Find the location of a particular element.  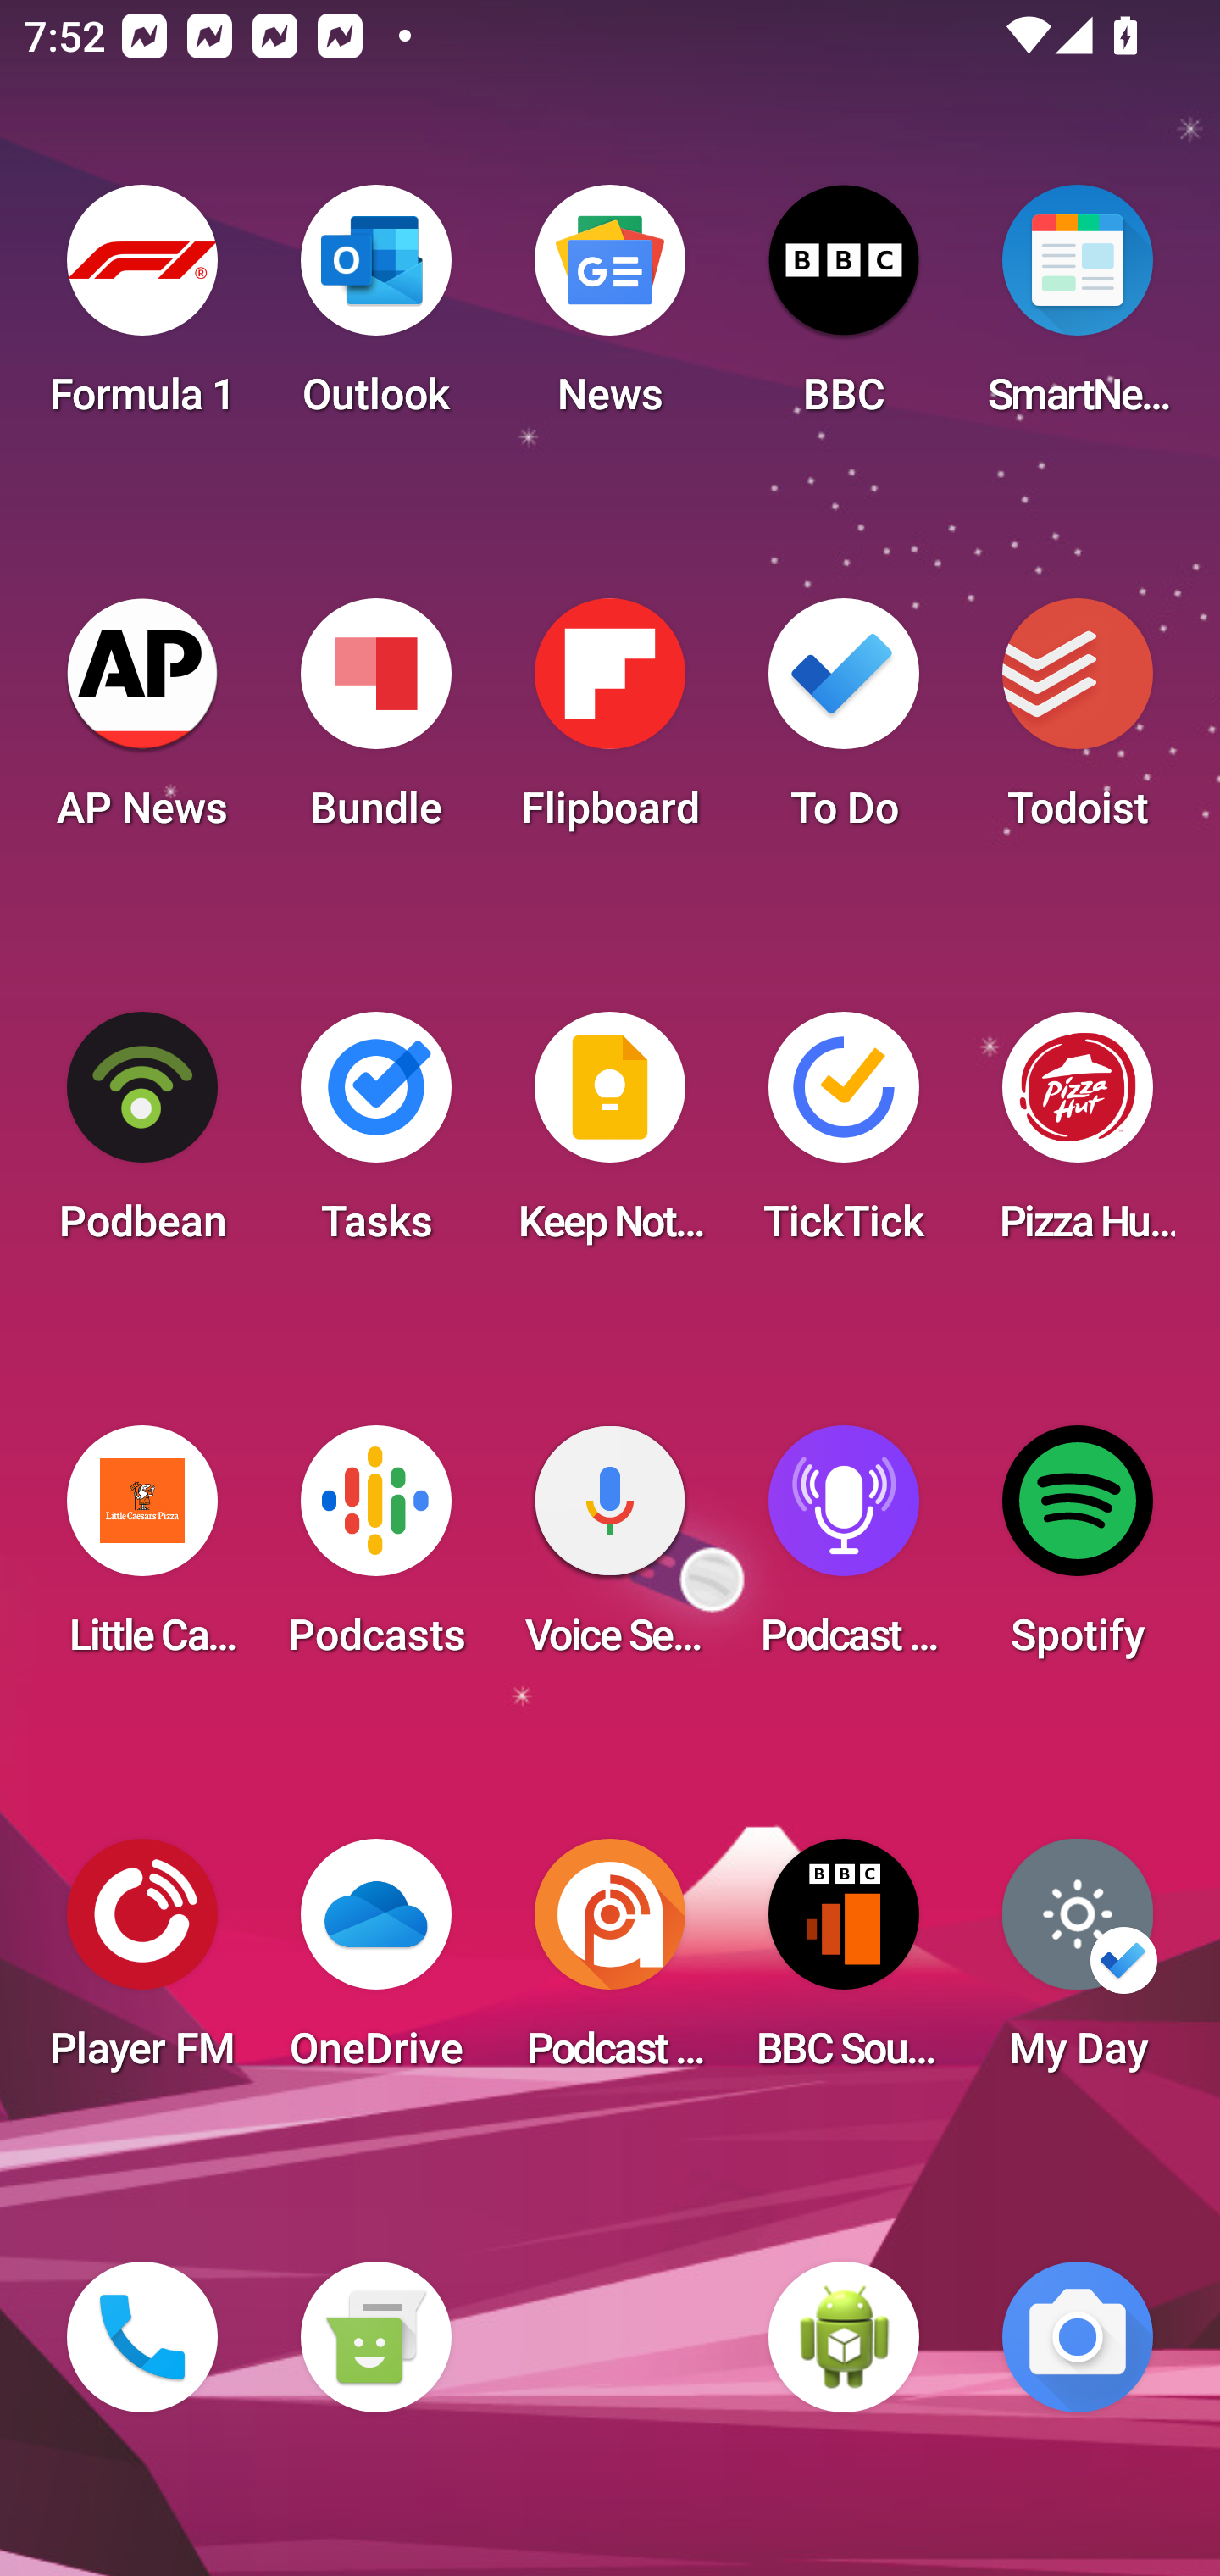

WebView Browser Tester is located at coordinates (844, 2337).